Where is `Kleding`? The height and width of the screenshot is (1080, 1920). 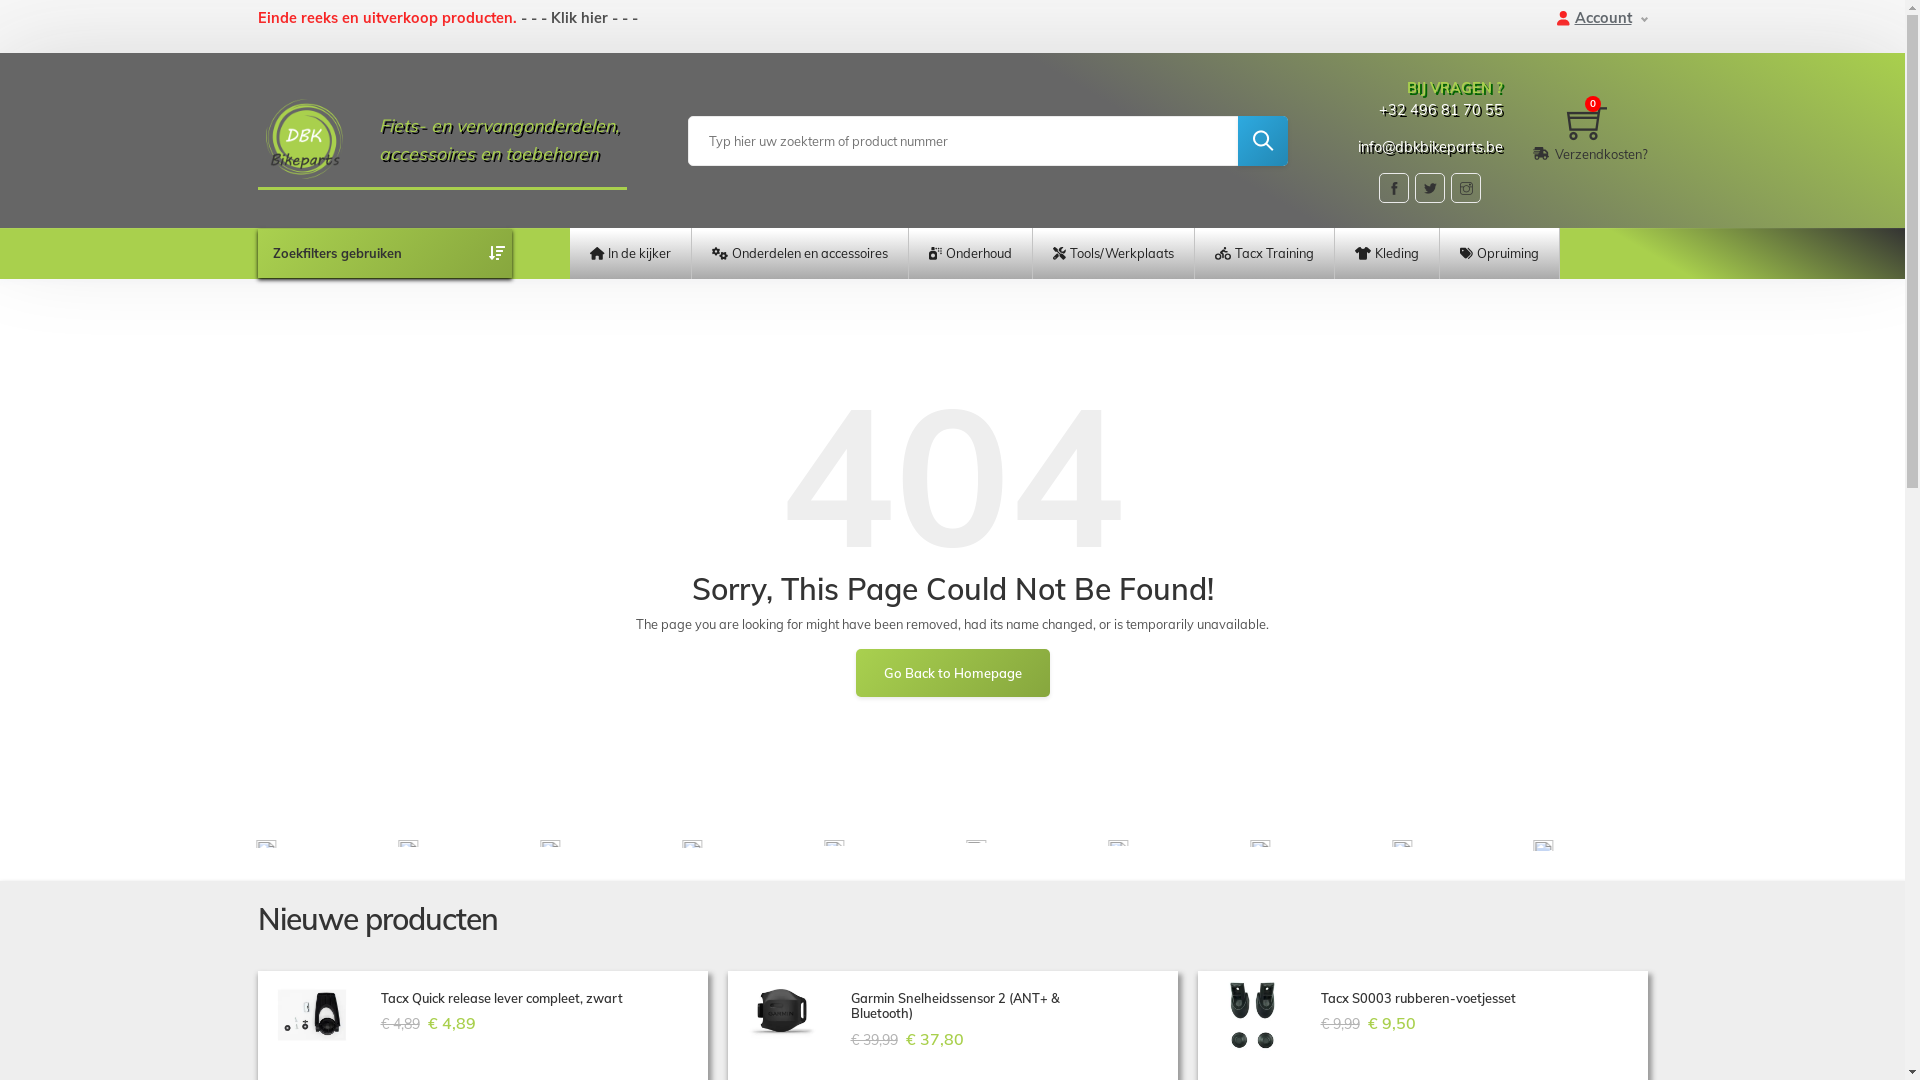
Kleding is located at coordinates (1387, 254).